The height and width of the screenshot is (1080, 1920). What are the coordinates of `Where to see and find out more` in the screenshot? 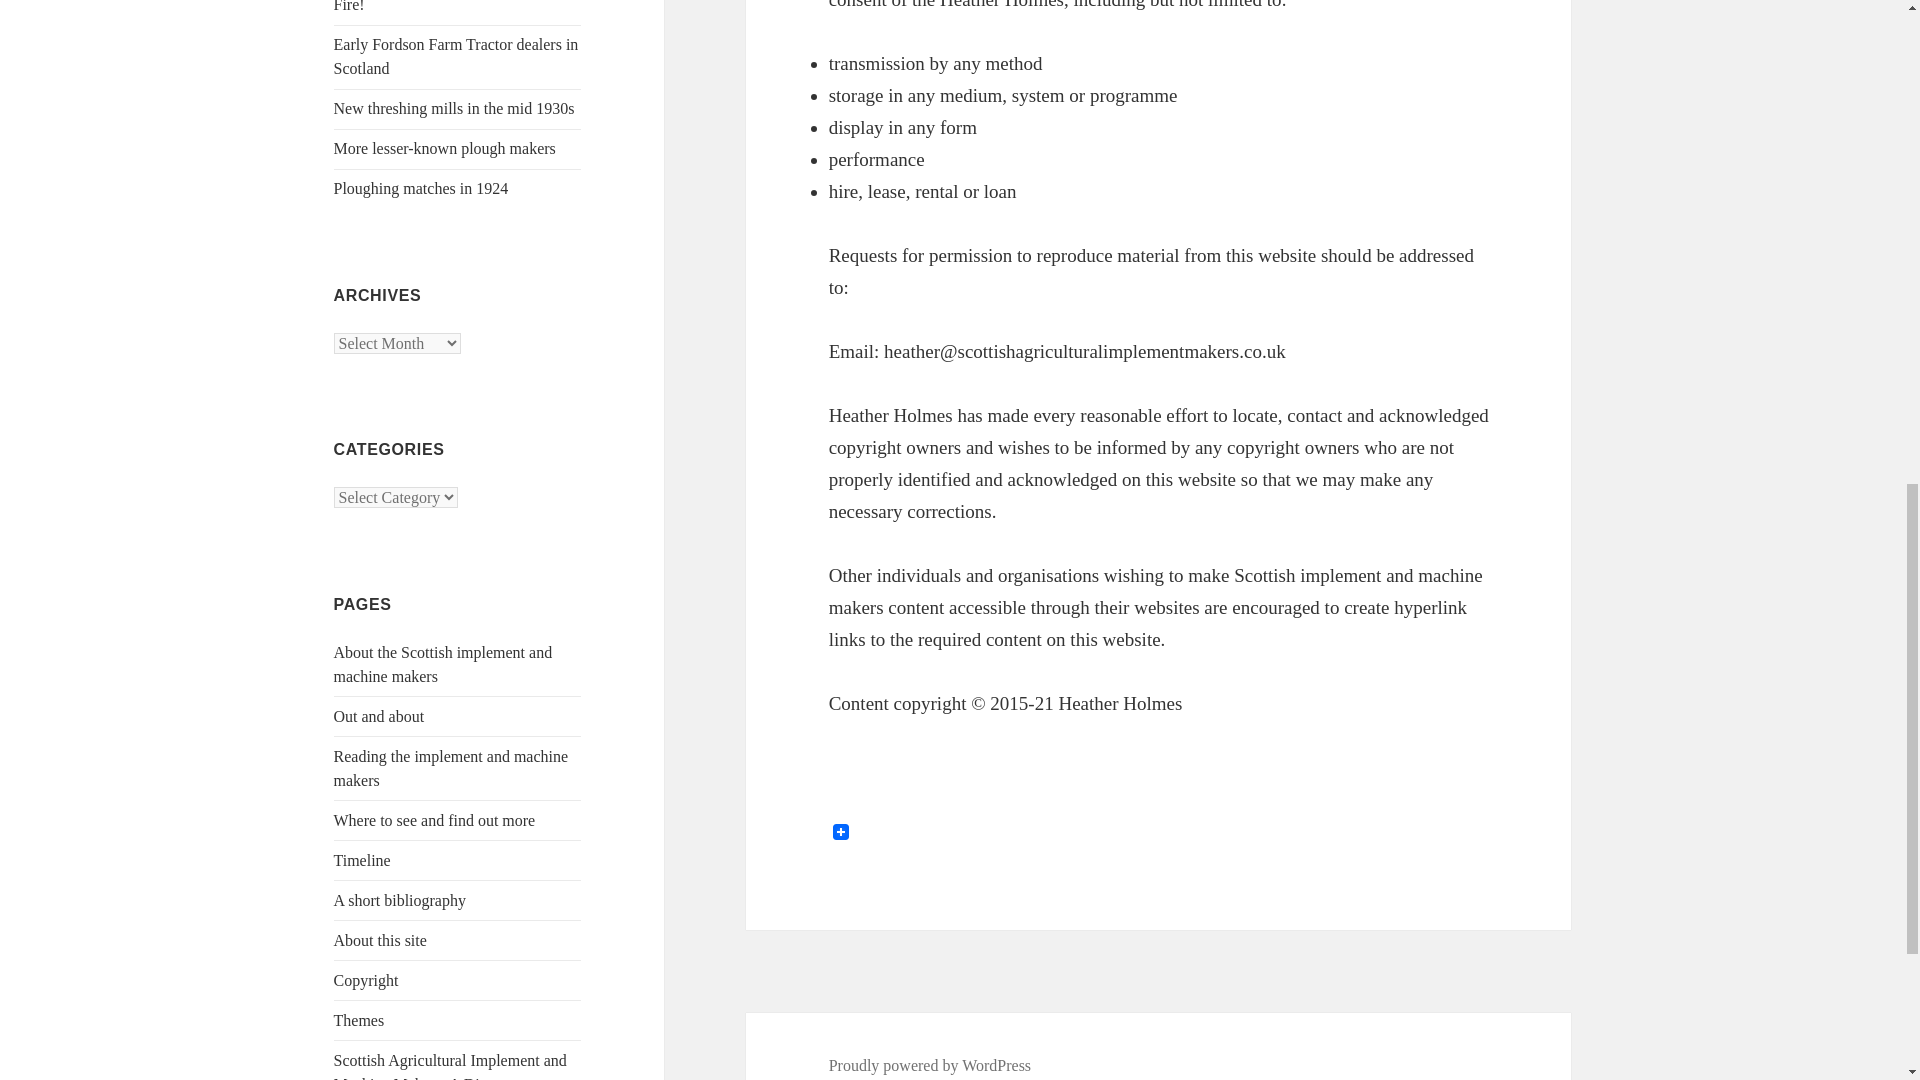 It's located at (434, 820).